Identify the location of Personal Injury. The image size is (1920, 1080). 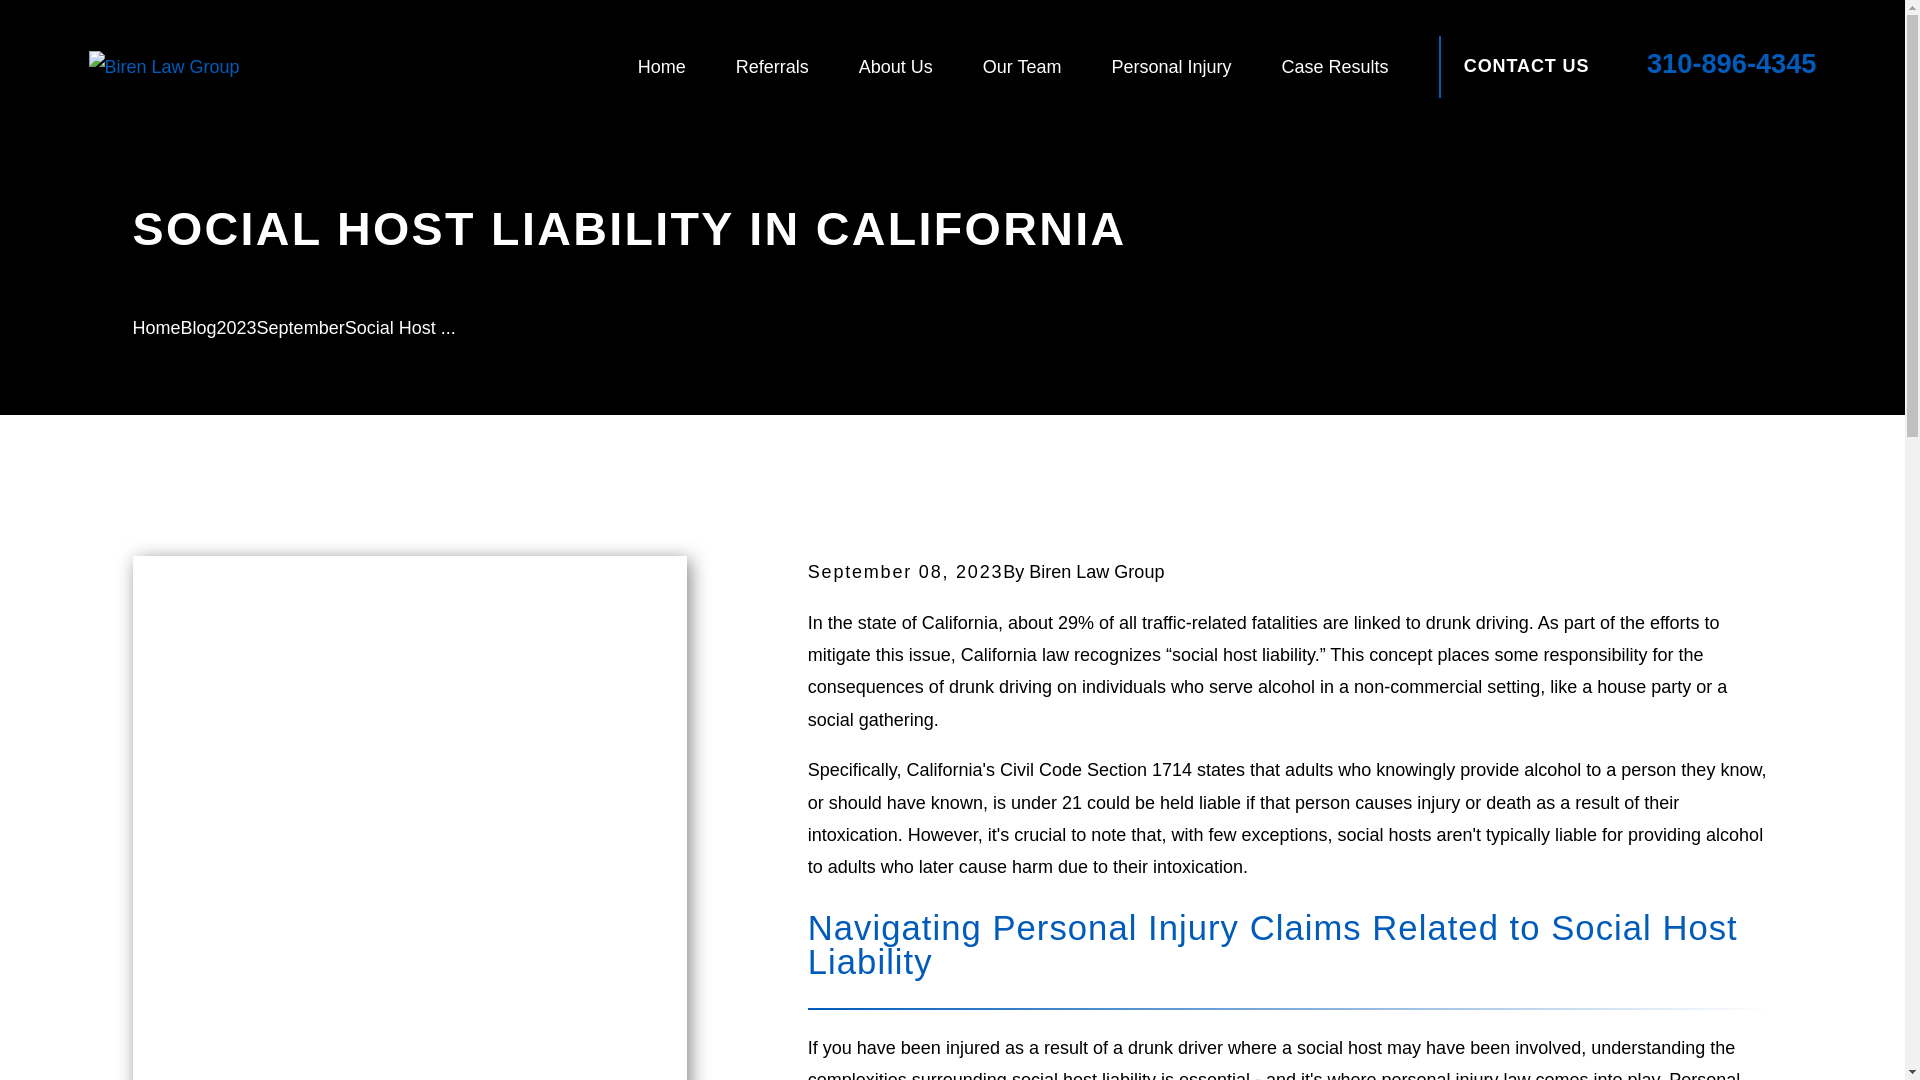
(1170, 67).